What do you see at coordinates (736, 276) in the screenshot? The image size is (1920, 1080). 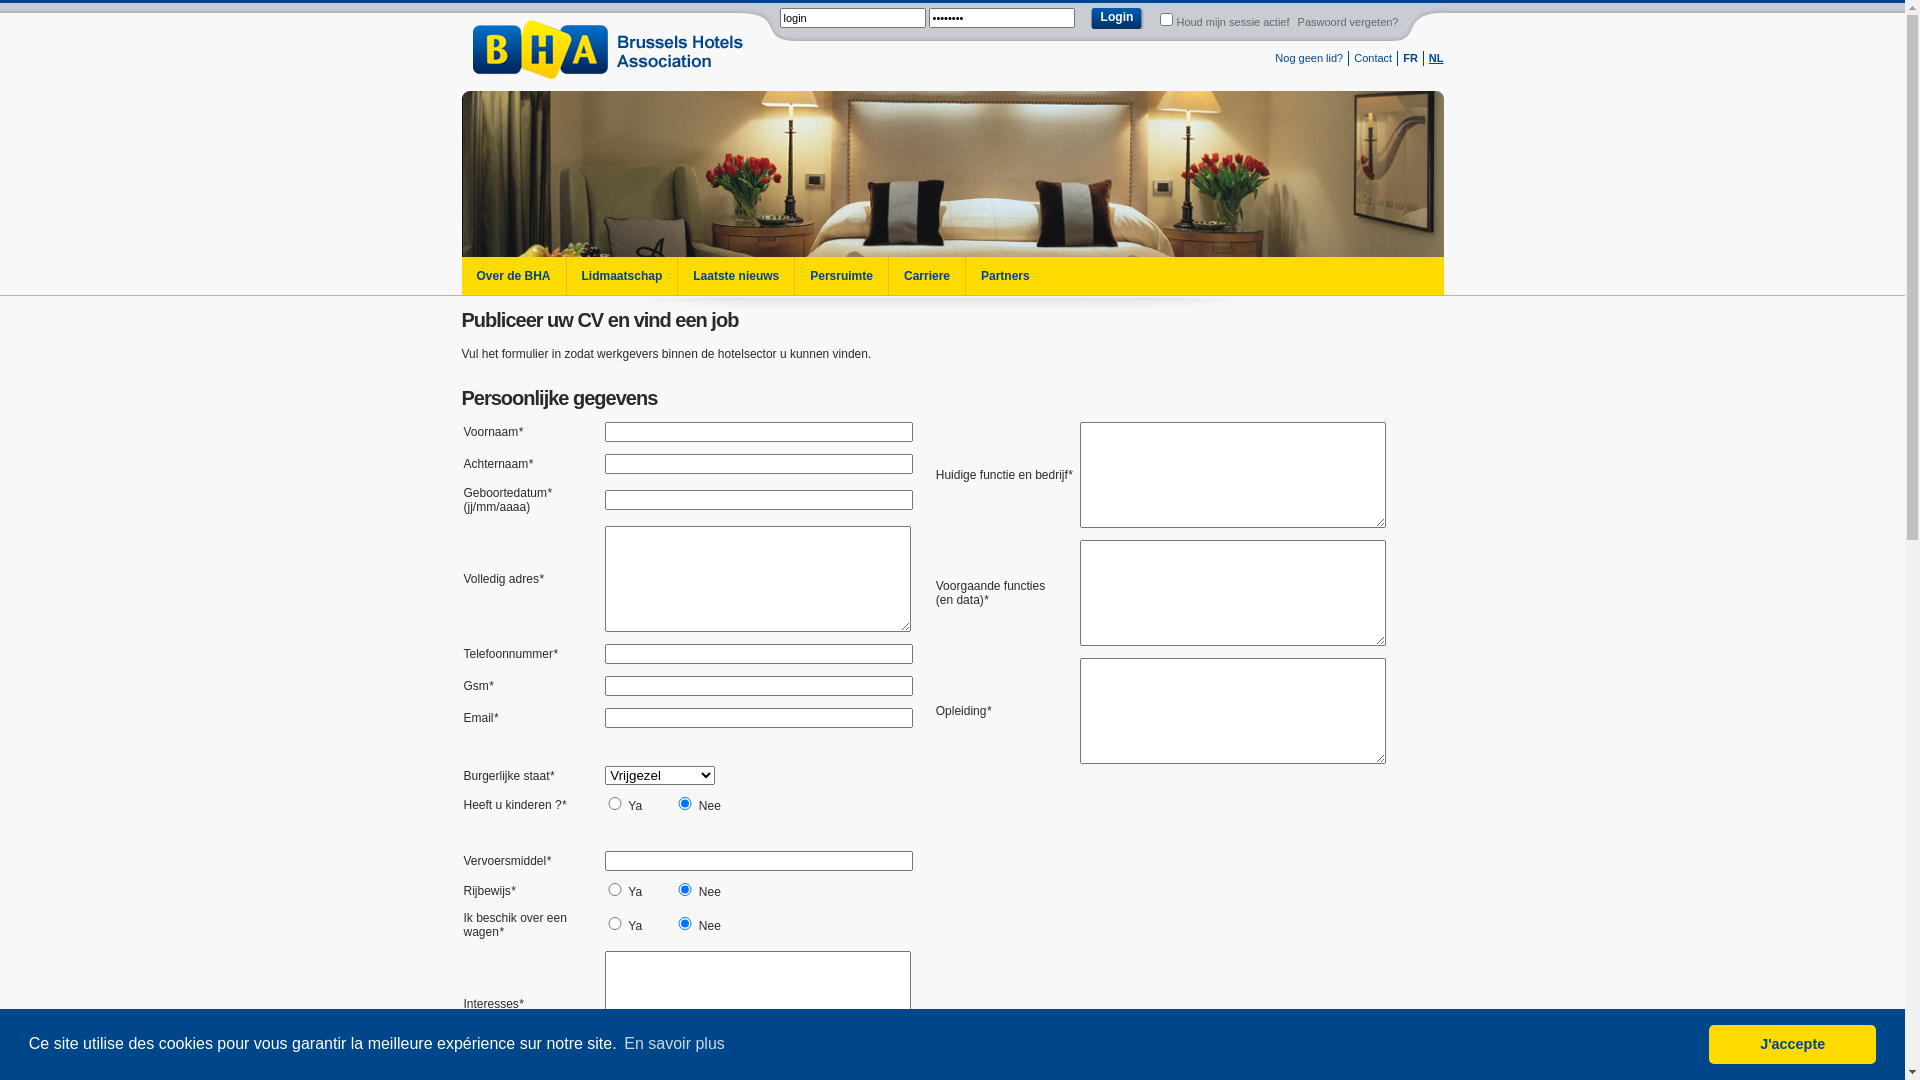 I see `Laatste nieuws` at bounding box center [736, 276].